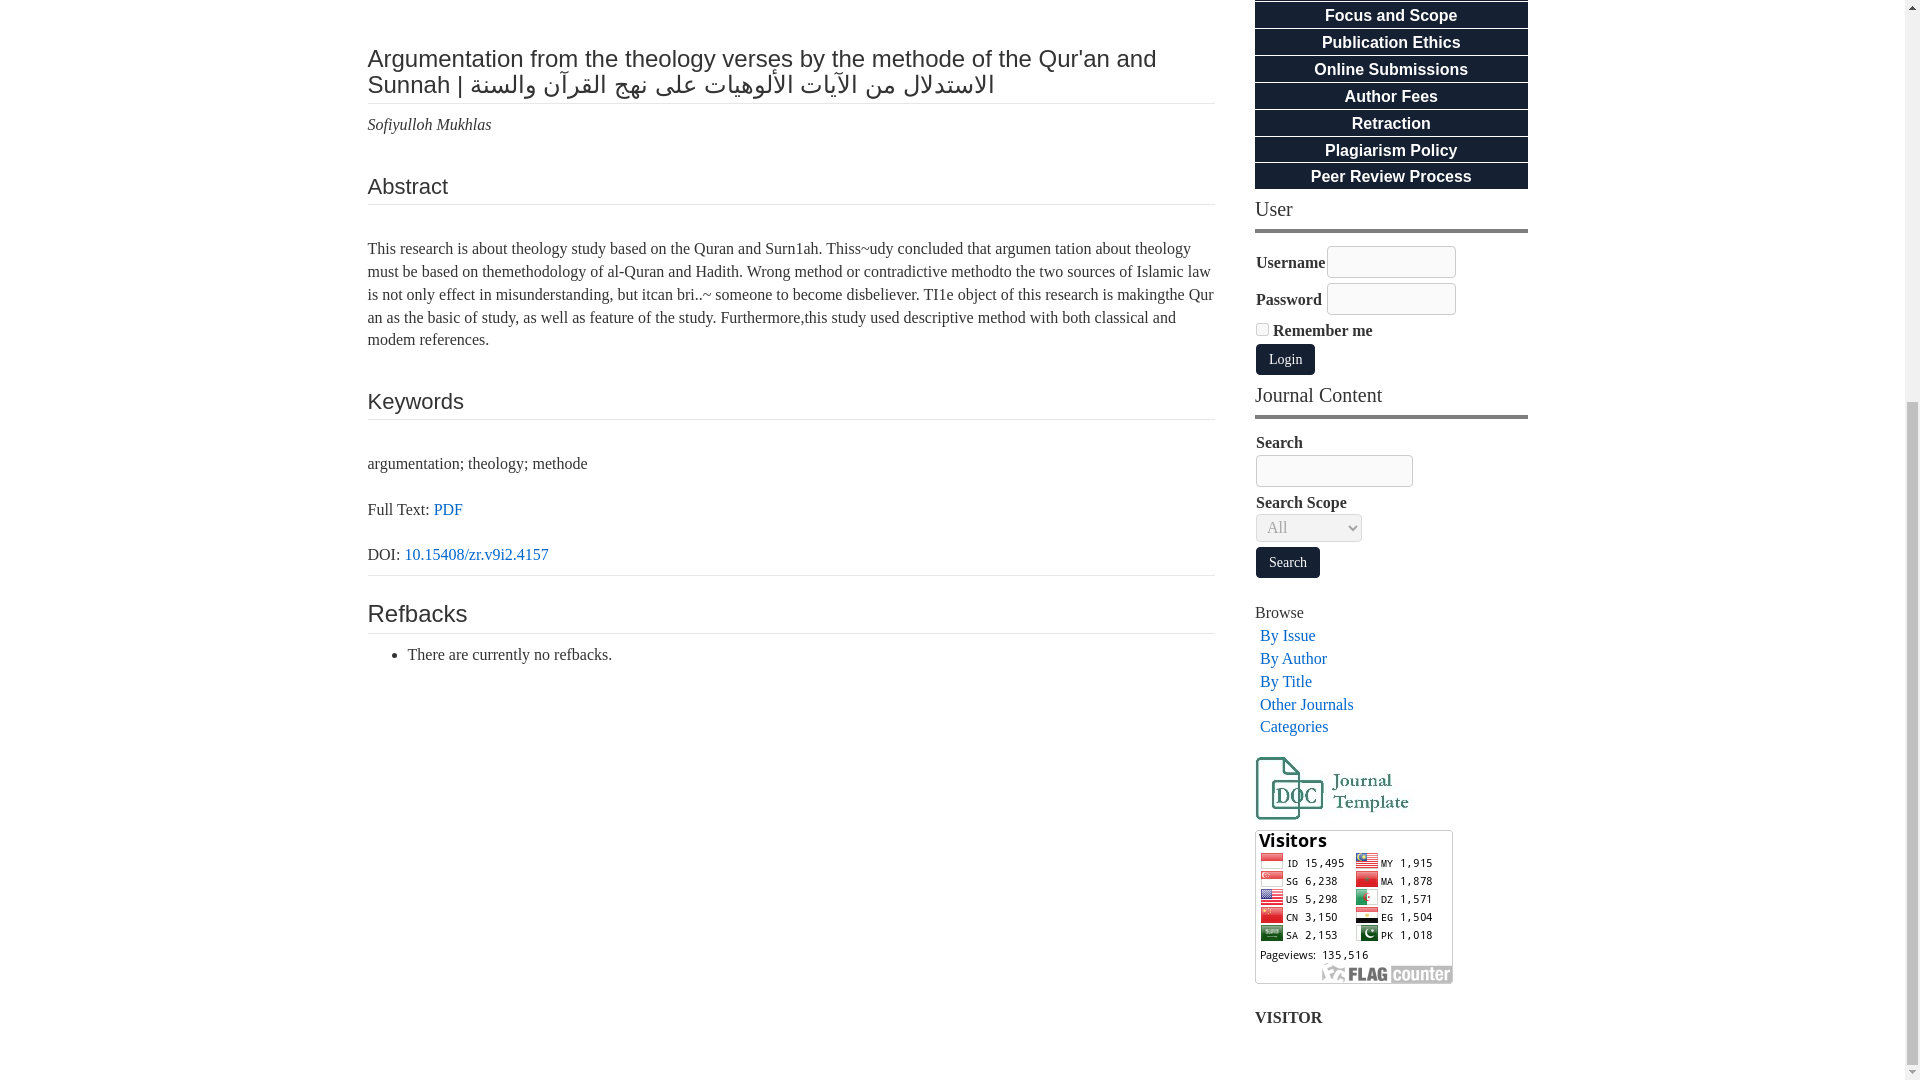 The image size is (1920, 1080). Describe the element at coordinates (1390, 68) in the screenshot. I see `Online Submissions` at that location.